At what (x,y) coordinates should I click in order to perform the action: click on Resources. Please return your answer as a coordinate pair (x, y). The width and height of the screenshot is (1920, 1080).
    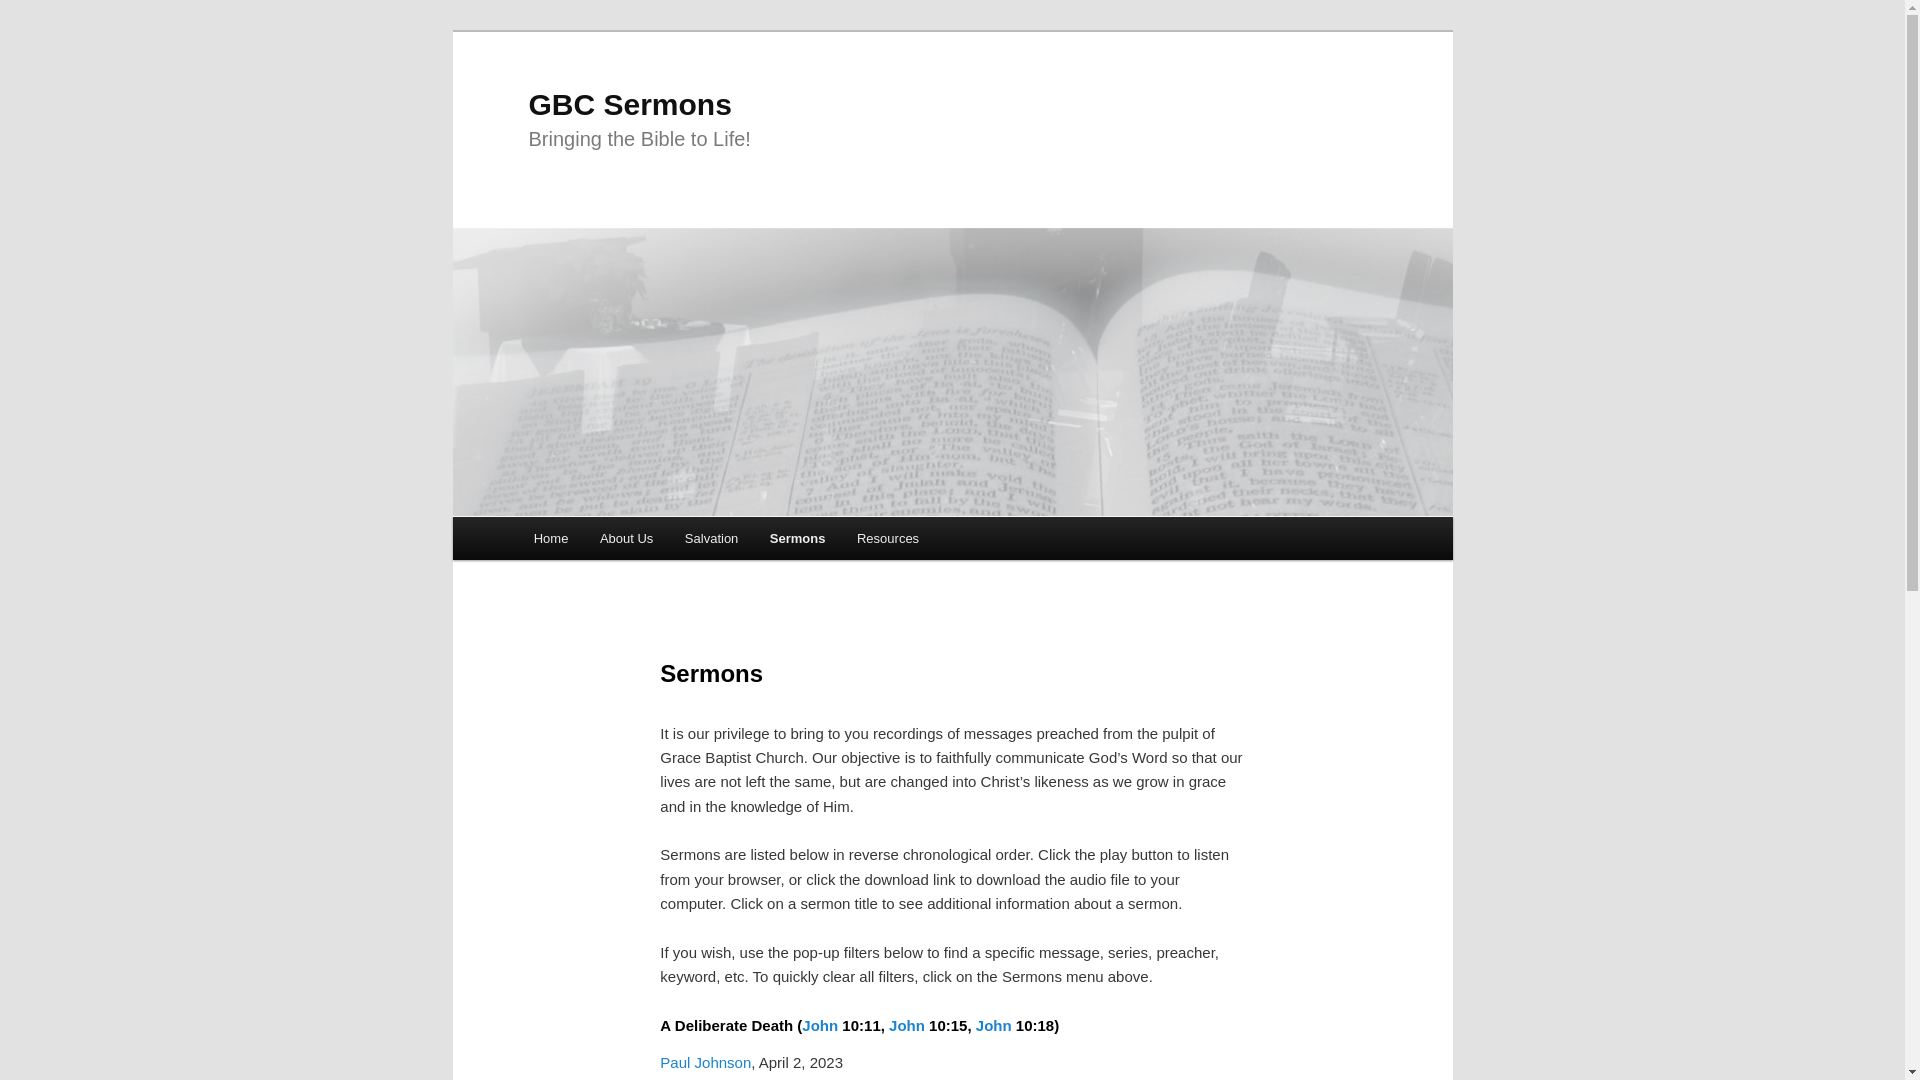
    Looking at the image, I should click on (888, 538).